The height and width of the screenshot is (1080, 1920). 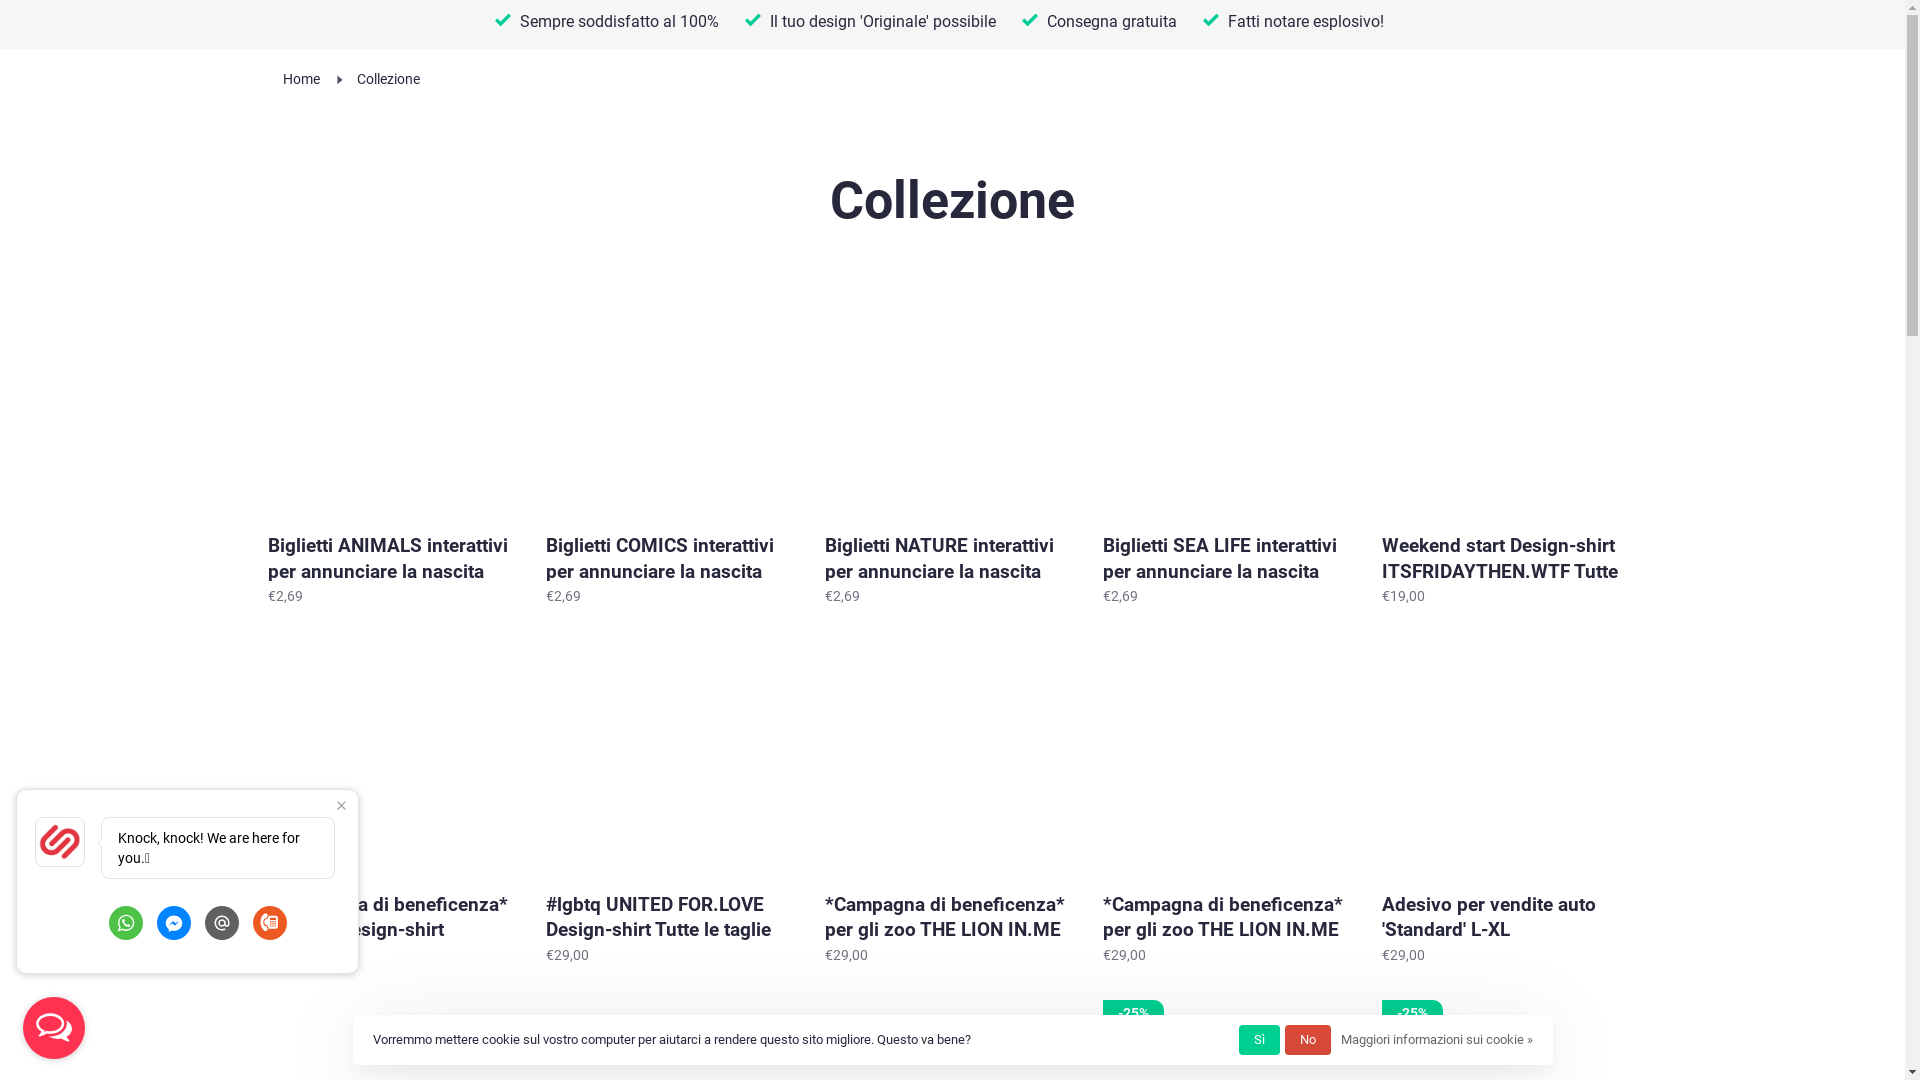 What do you see at coordinates (1506, 754) in the screenshot?
I see `Adesivo per vendite auto 'Standard' L-XL` at bounding box center [1506, 754].